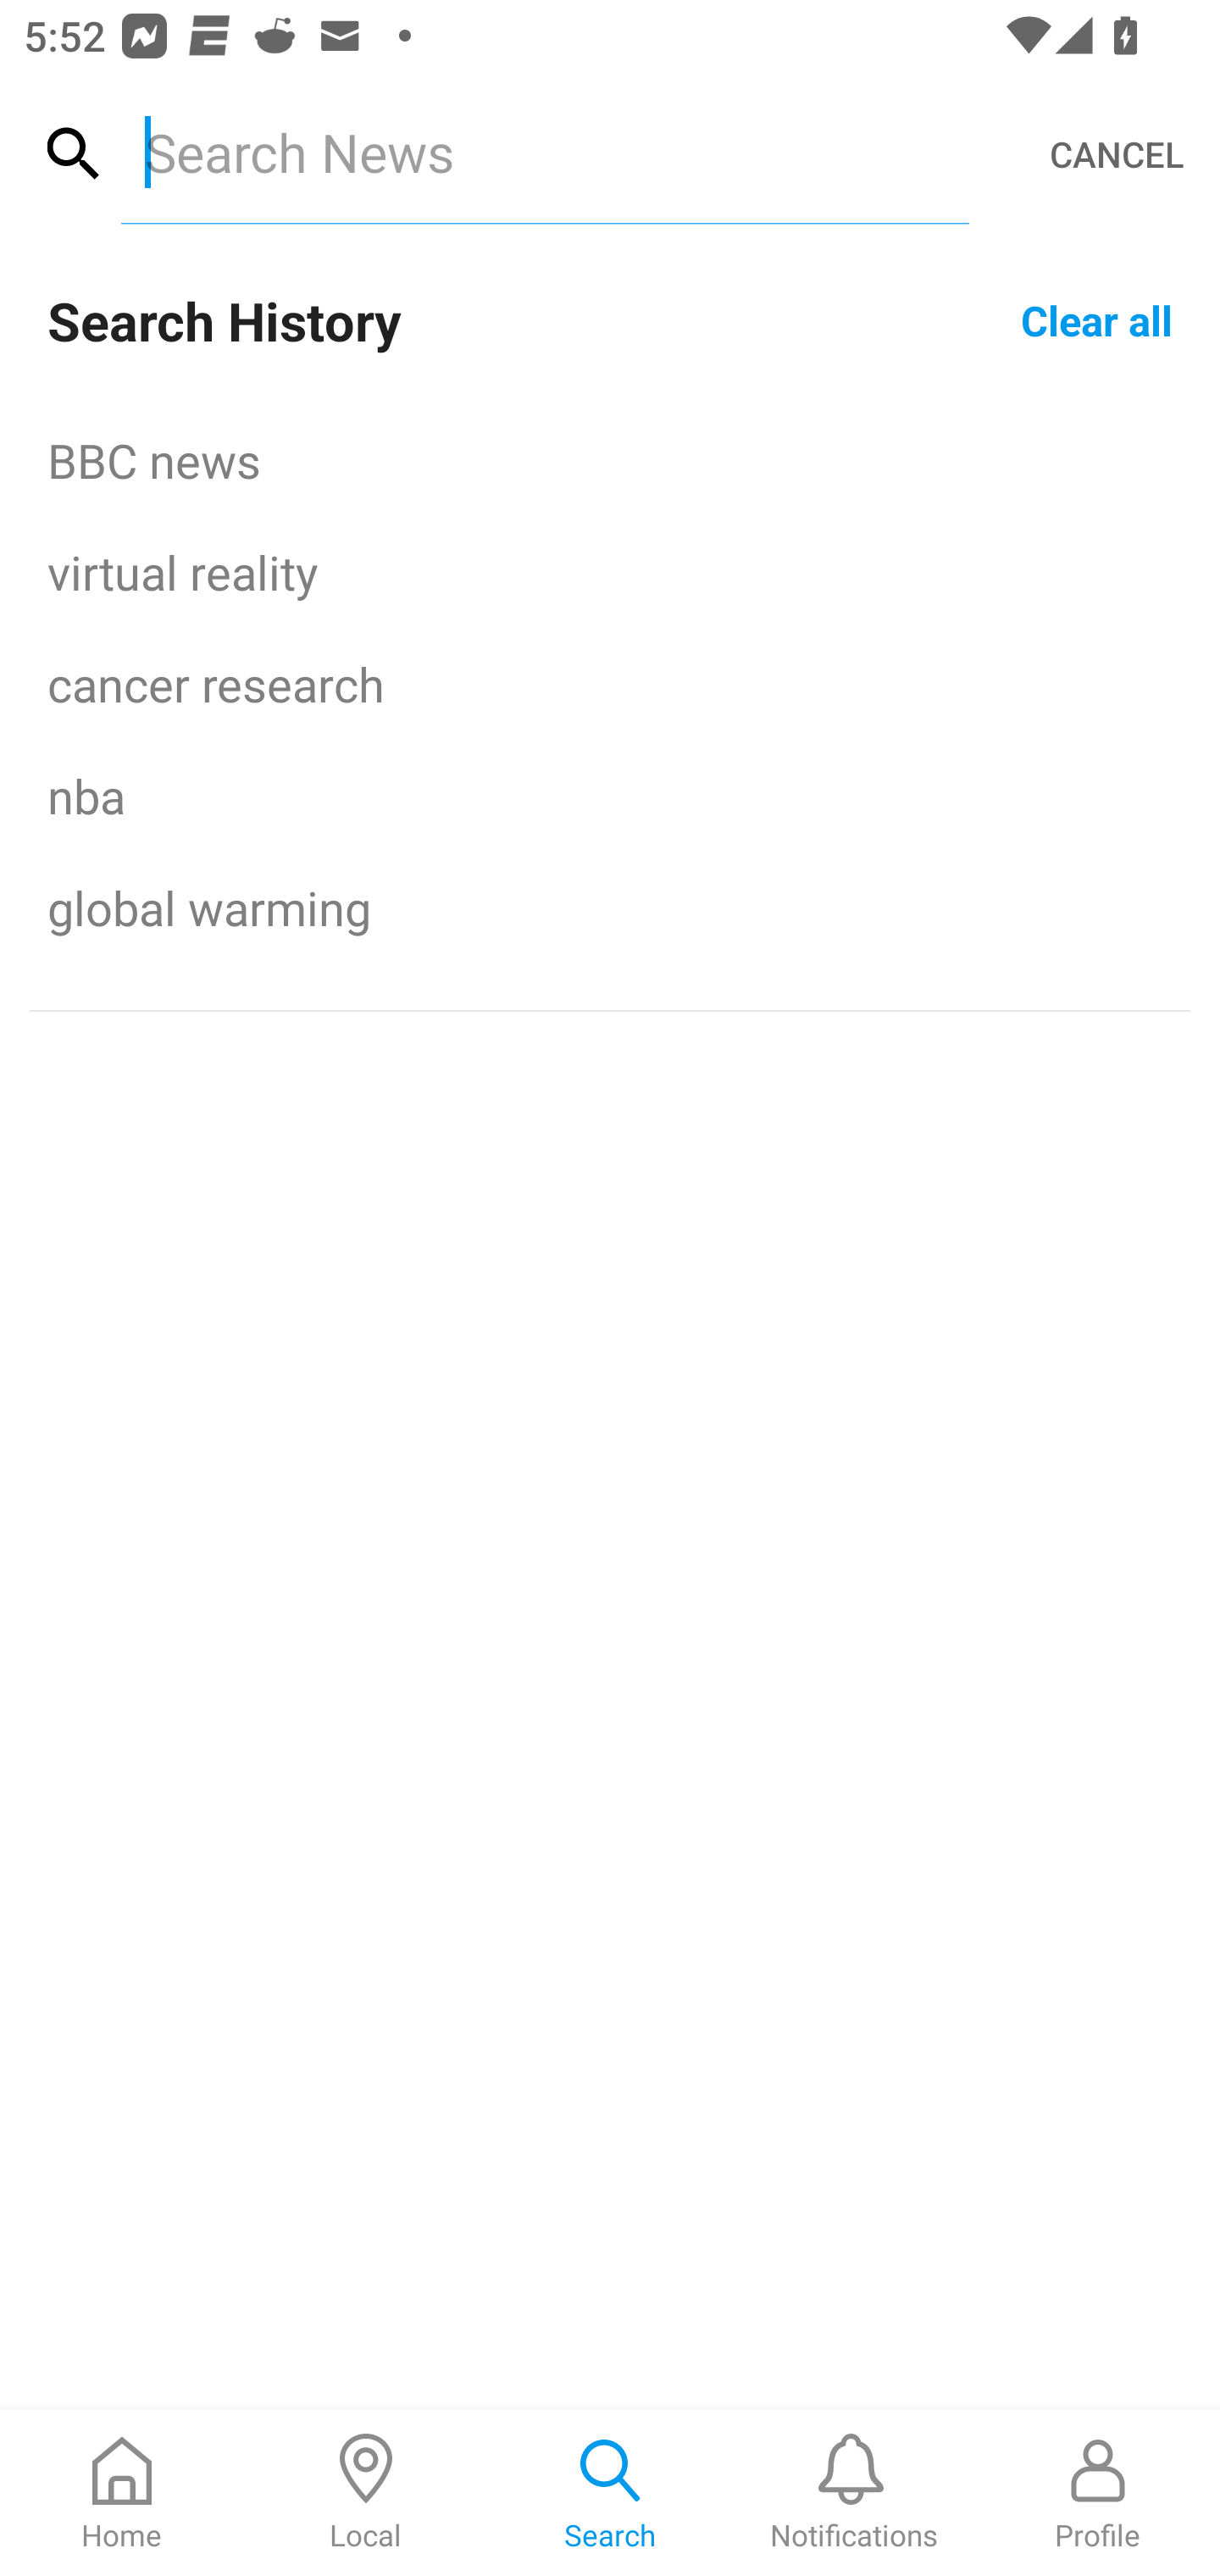 This screenshot has height=2576, width=1220. Describe the element at coordinates (1117, 154) in the screenshot. I see `CANCEL` at that location.